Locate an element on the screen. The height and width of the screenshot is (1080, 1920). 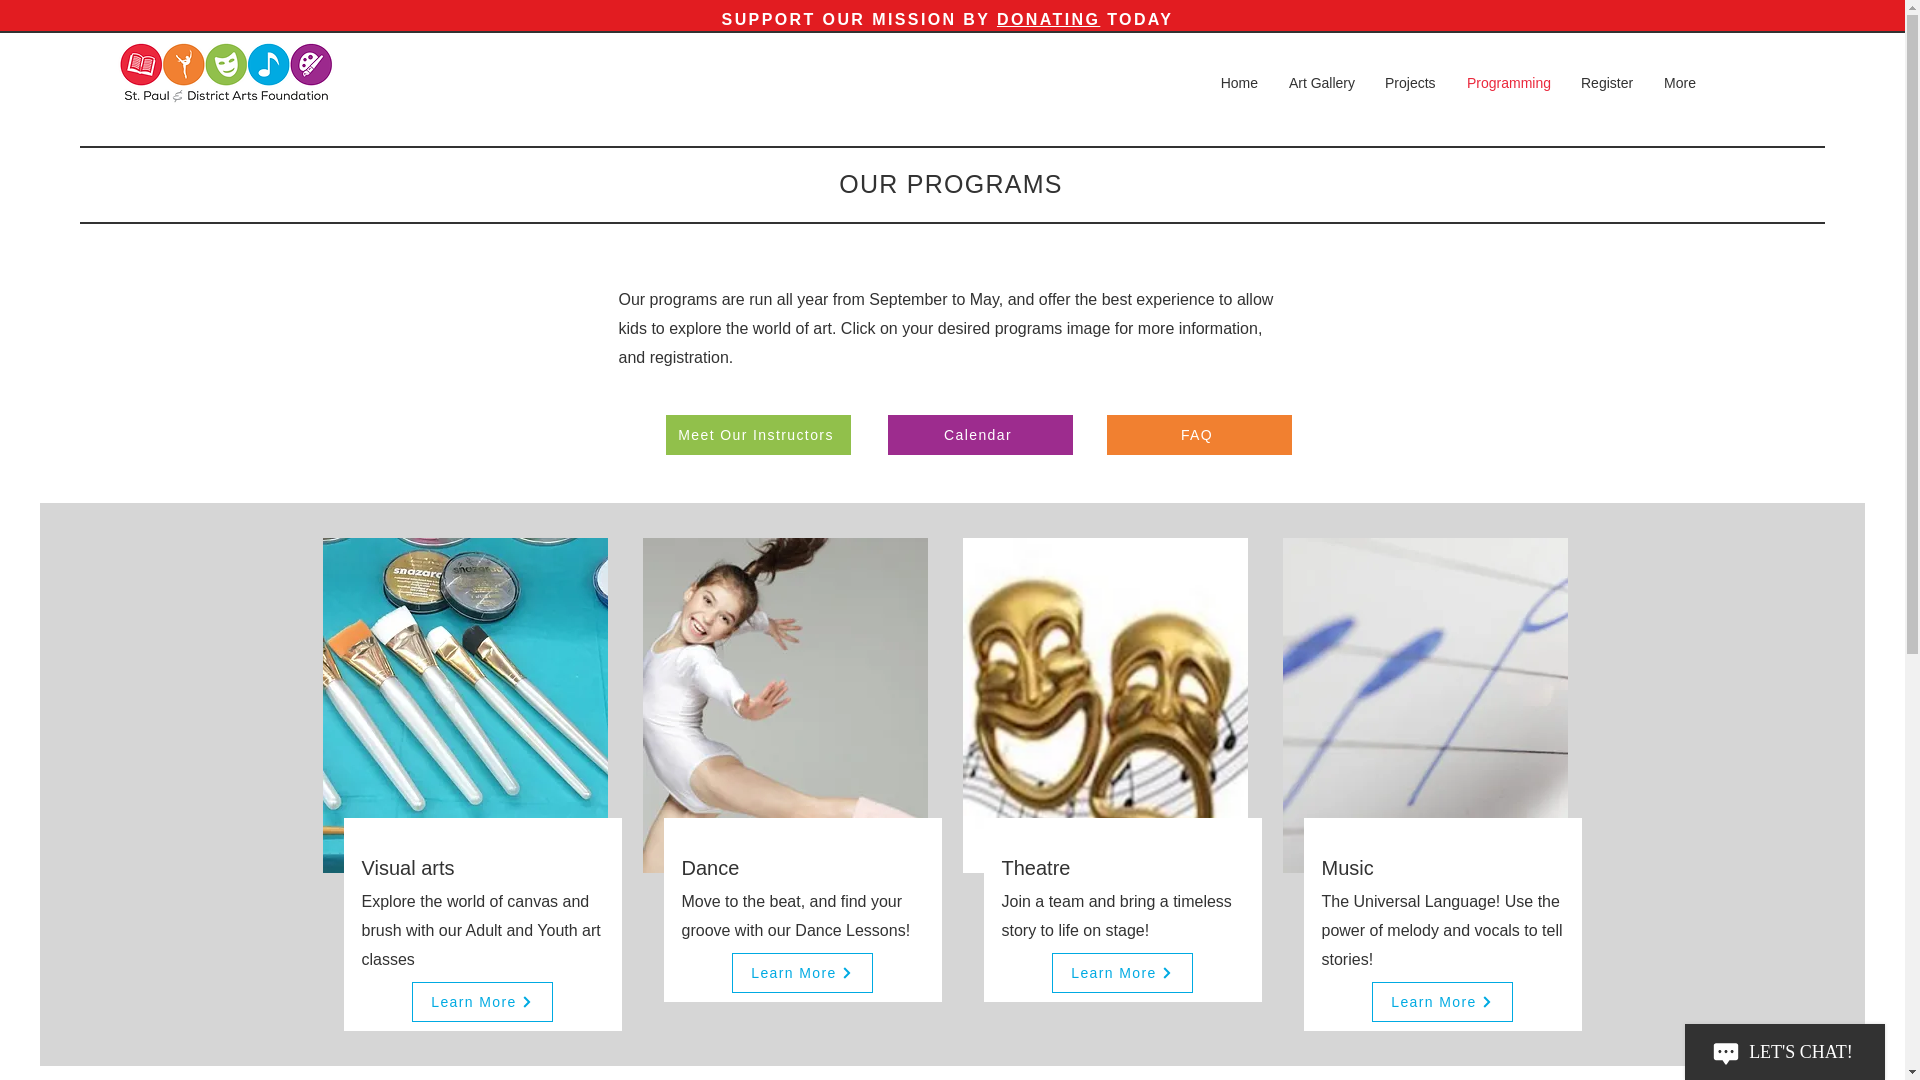
Art Gallery is located at coordinates (1321, 83).